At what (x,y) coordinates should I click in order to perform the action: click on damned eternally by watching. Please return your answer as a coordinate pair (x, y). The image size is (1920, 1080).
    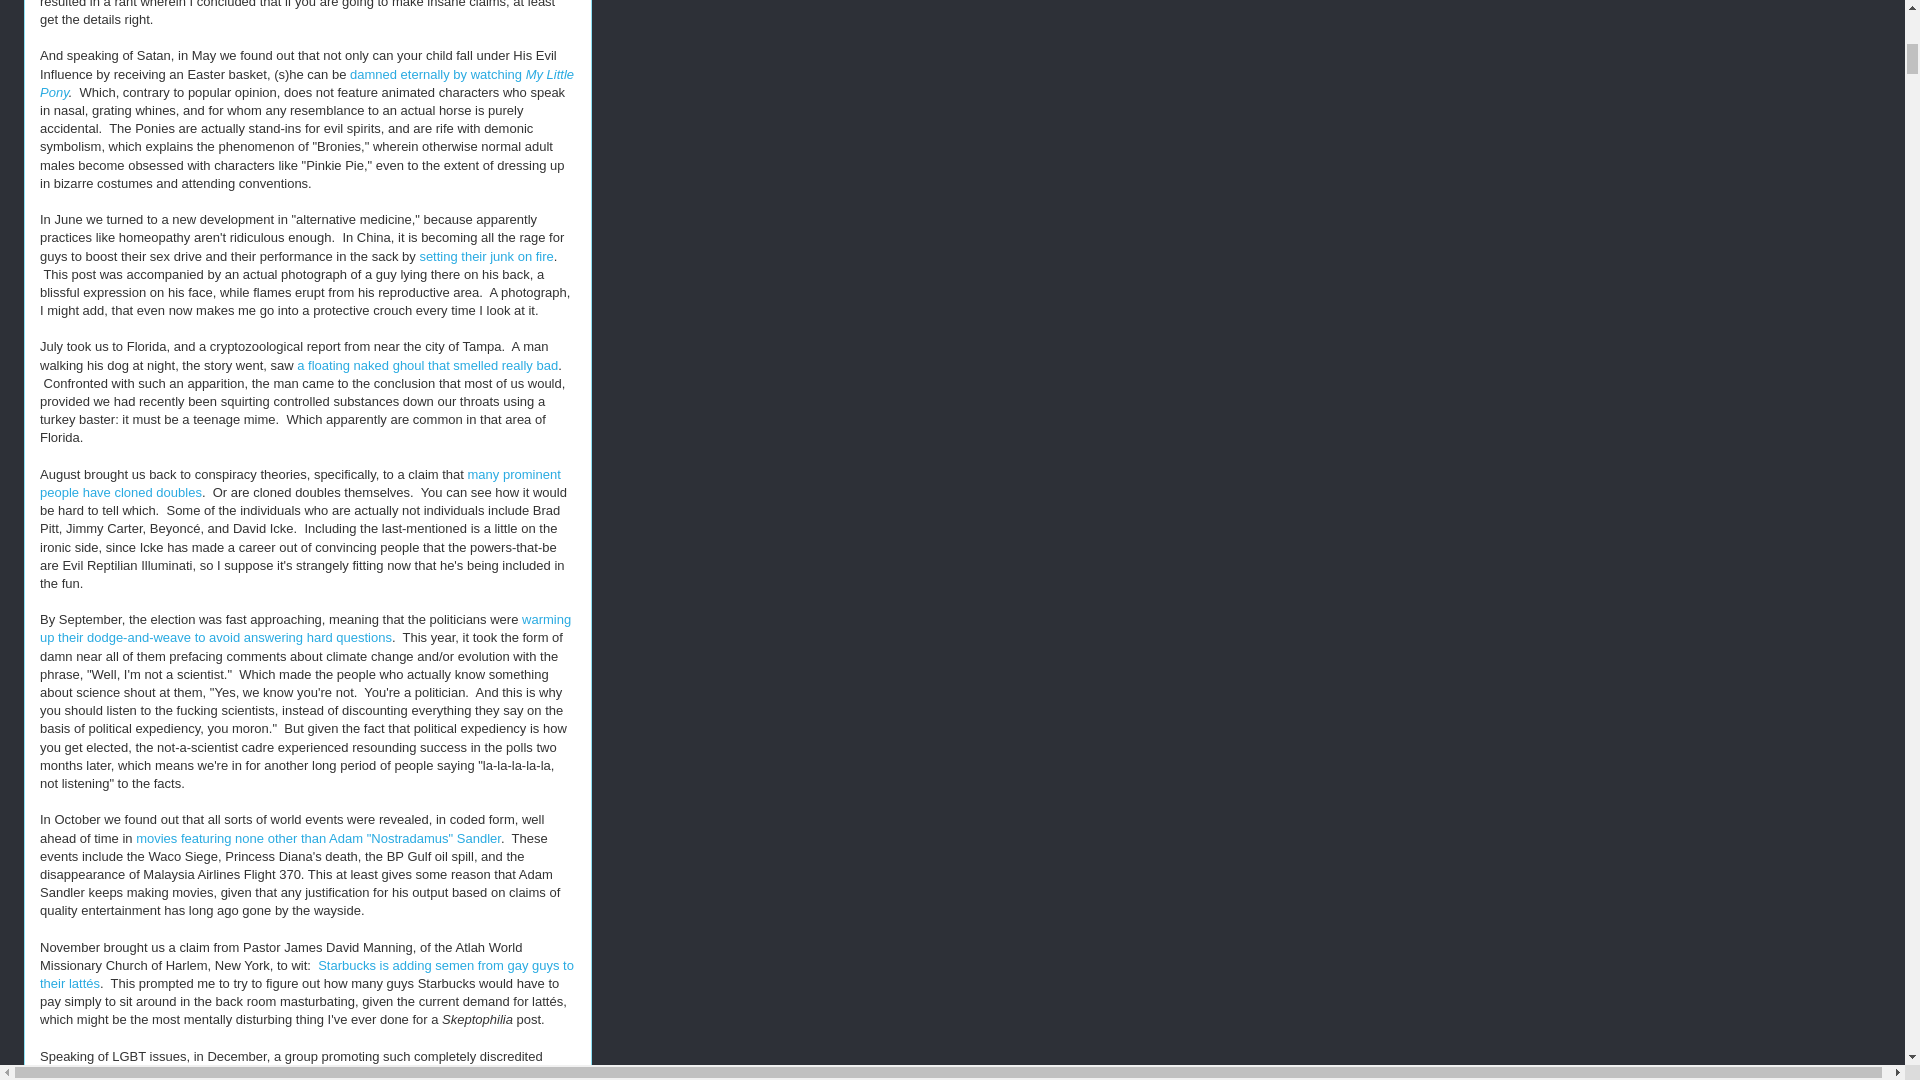
    Looking at the image, I should click on (438, 74).